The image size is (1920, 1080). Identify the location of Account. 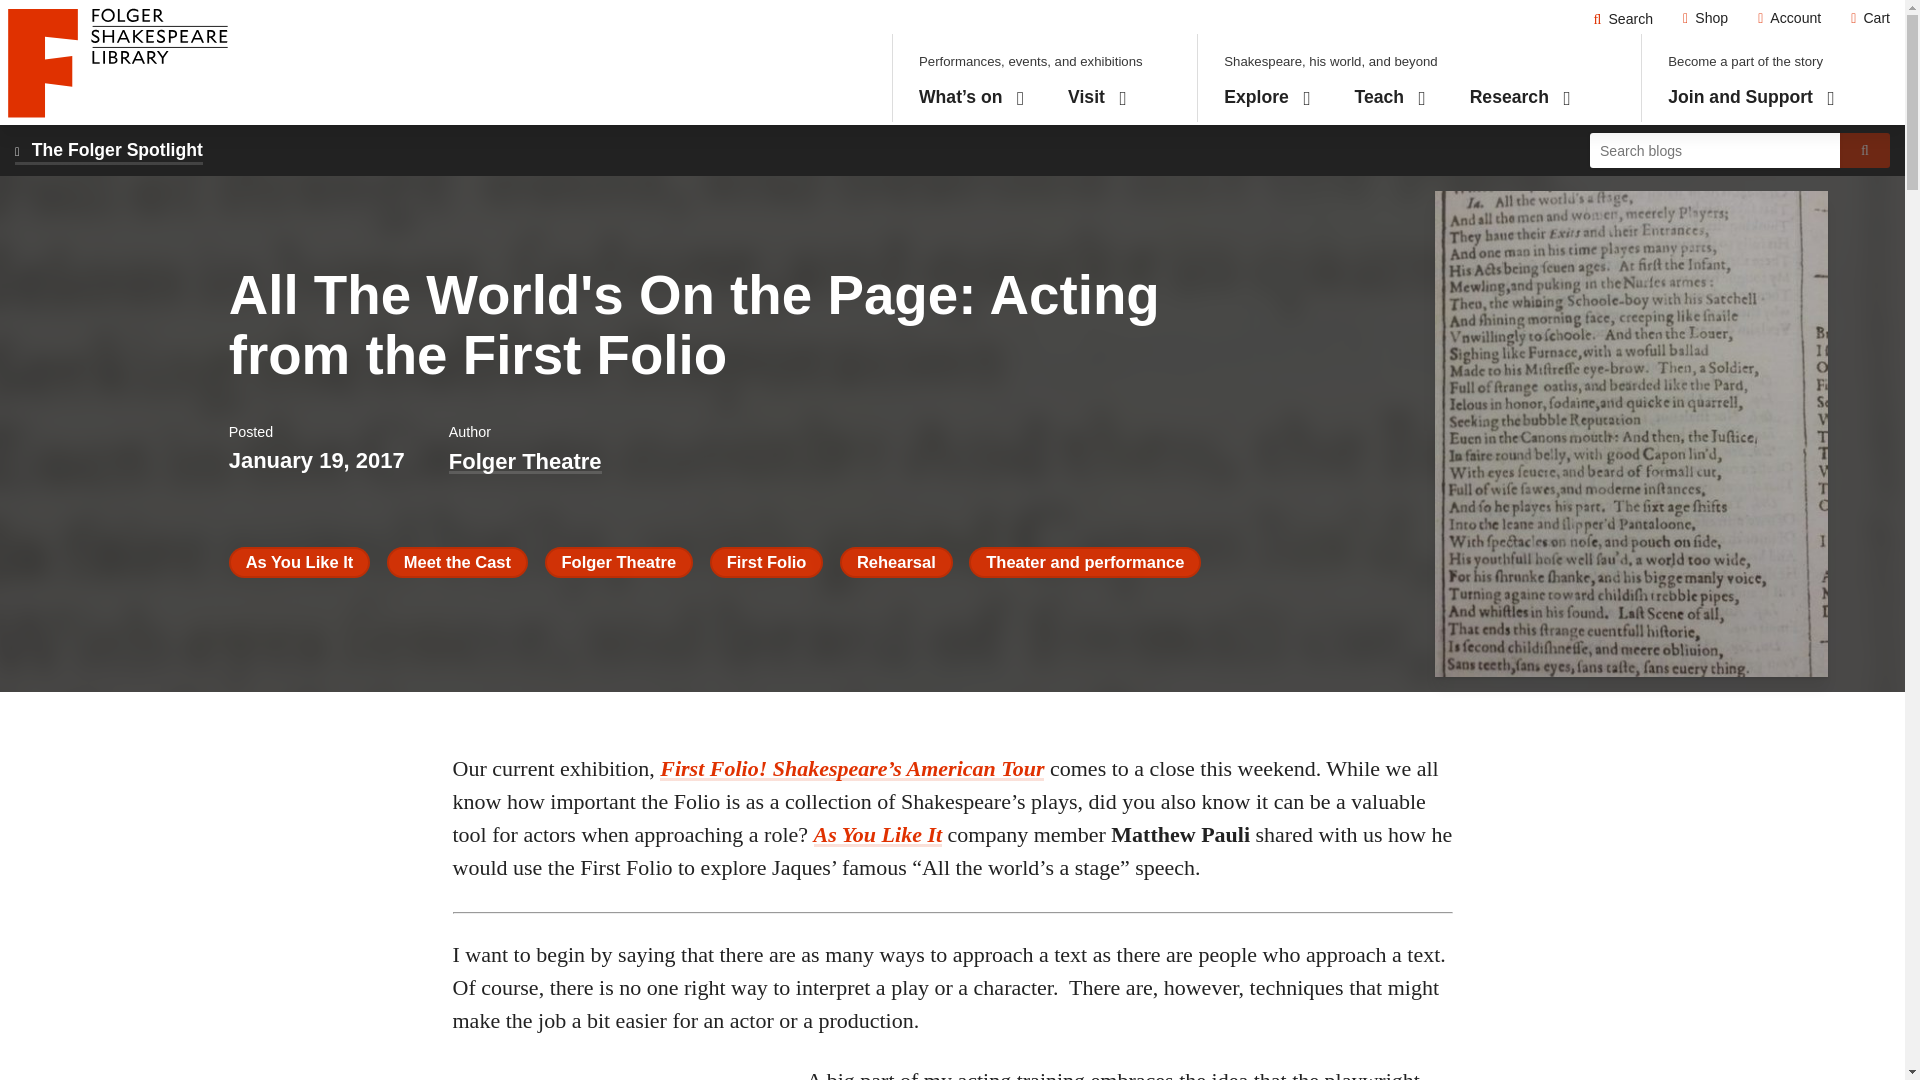
(1390, 97).